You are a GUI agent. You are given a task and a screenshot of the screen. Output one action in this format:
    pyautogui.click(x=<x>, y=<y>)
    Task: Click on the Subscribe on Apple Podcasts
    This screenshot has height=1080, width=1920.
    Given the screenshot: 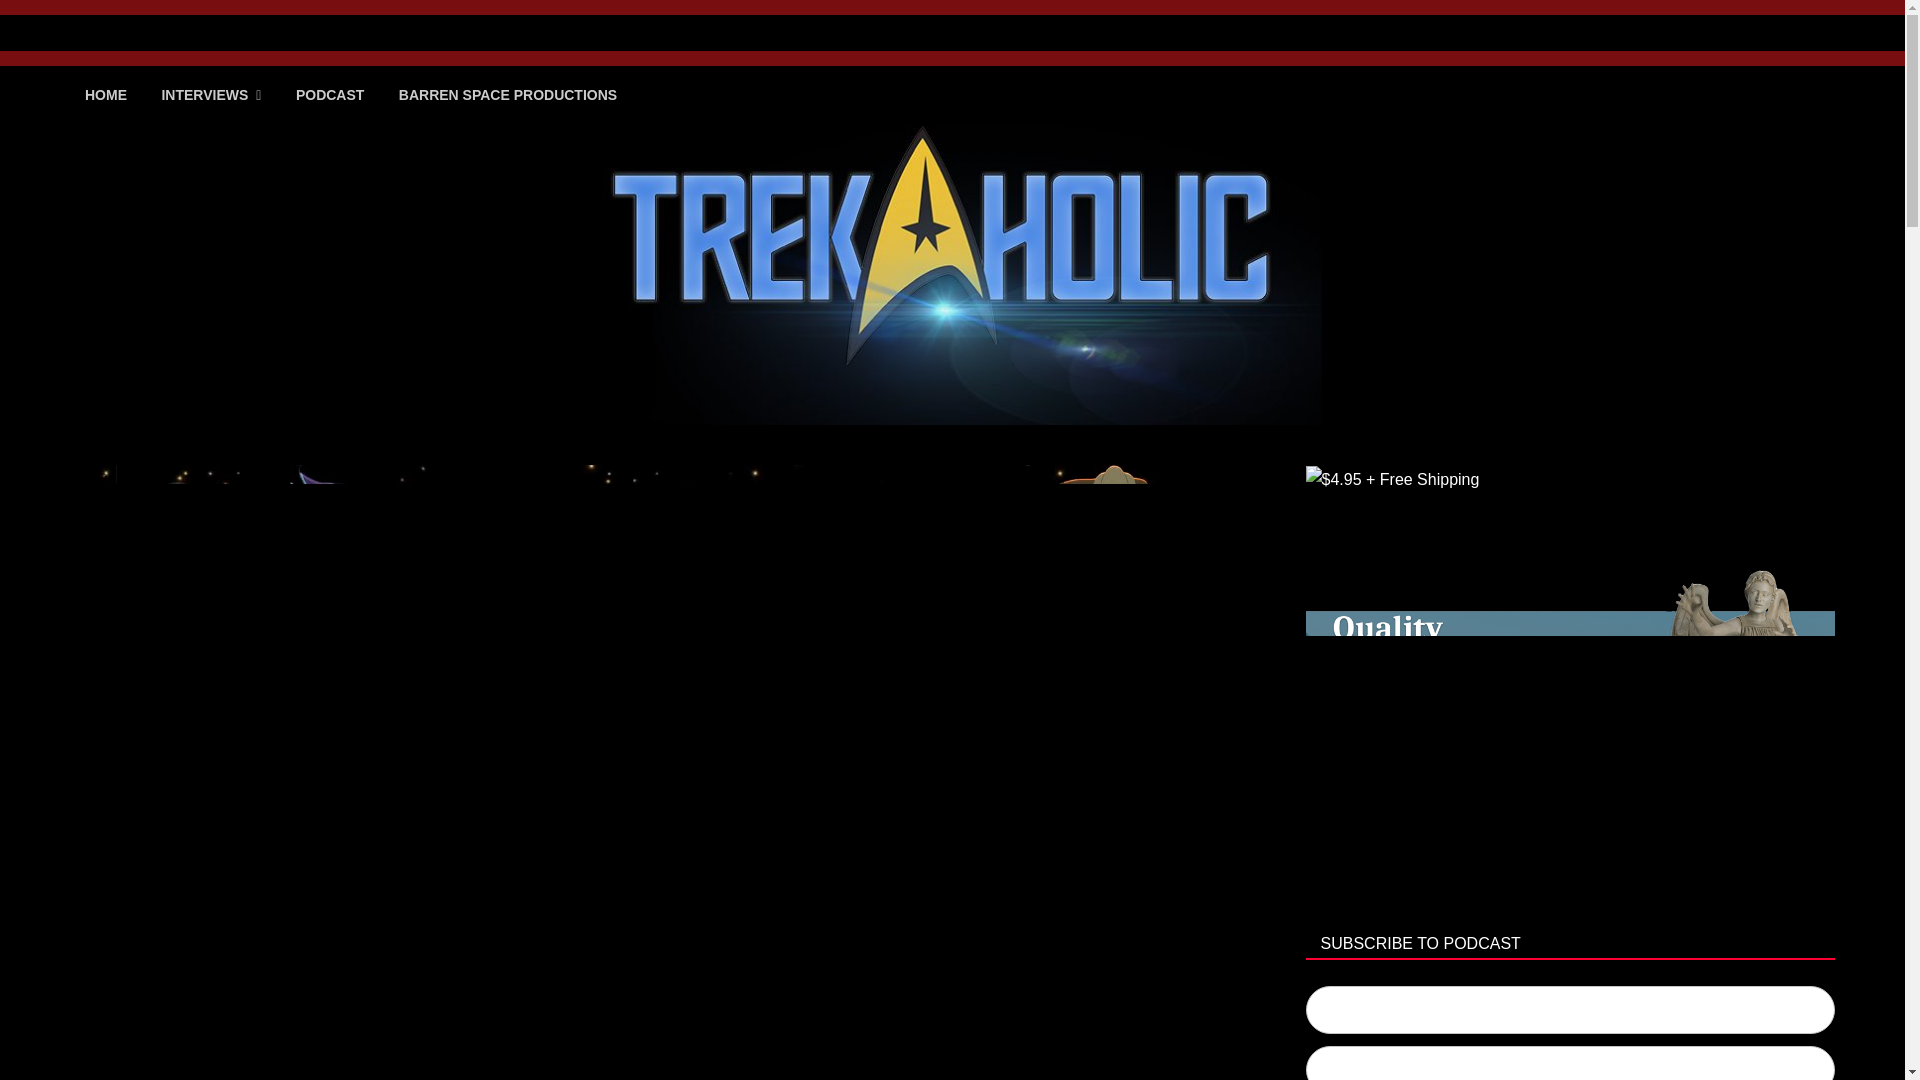 What is the action you would take?
    pyautogui.click(x=1570, y=1010)
    